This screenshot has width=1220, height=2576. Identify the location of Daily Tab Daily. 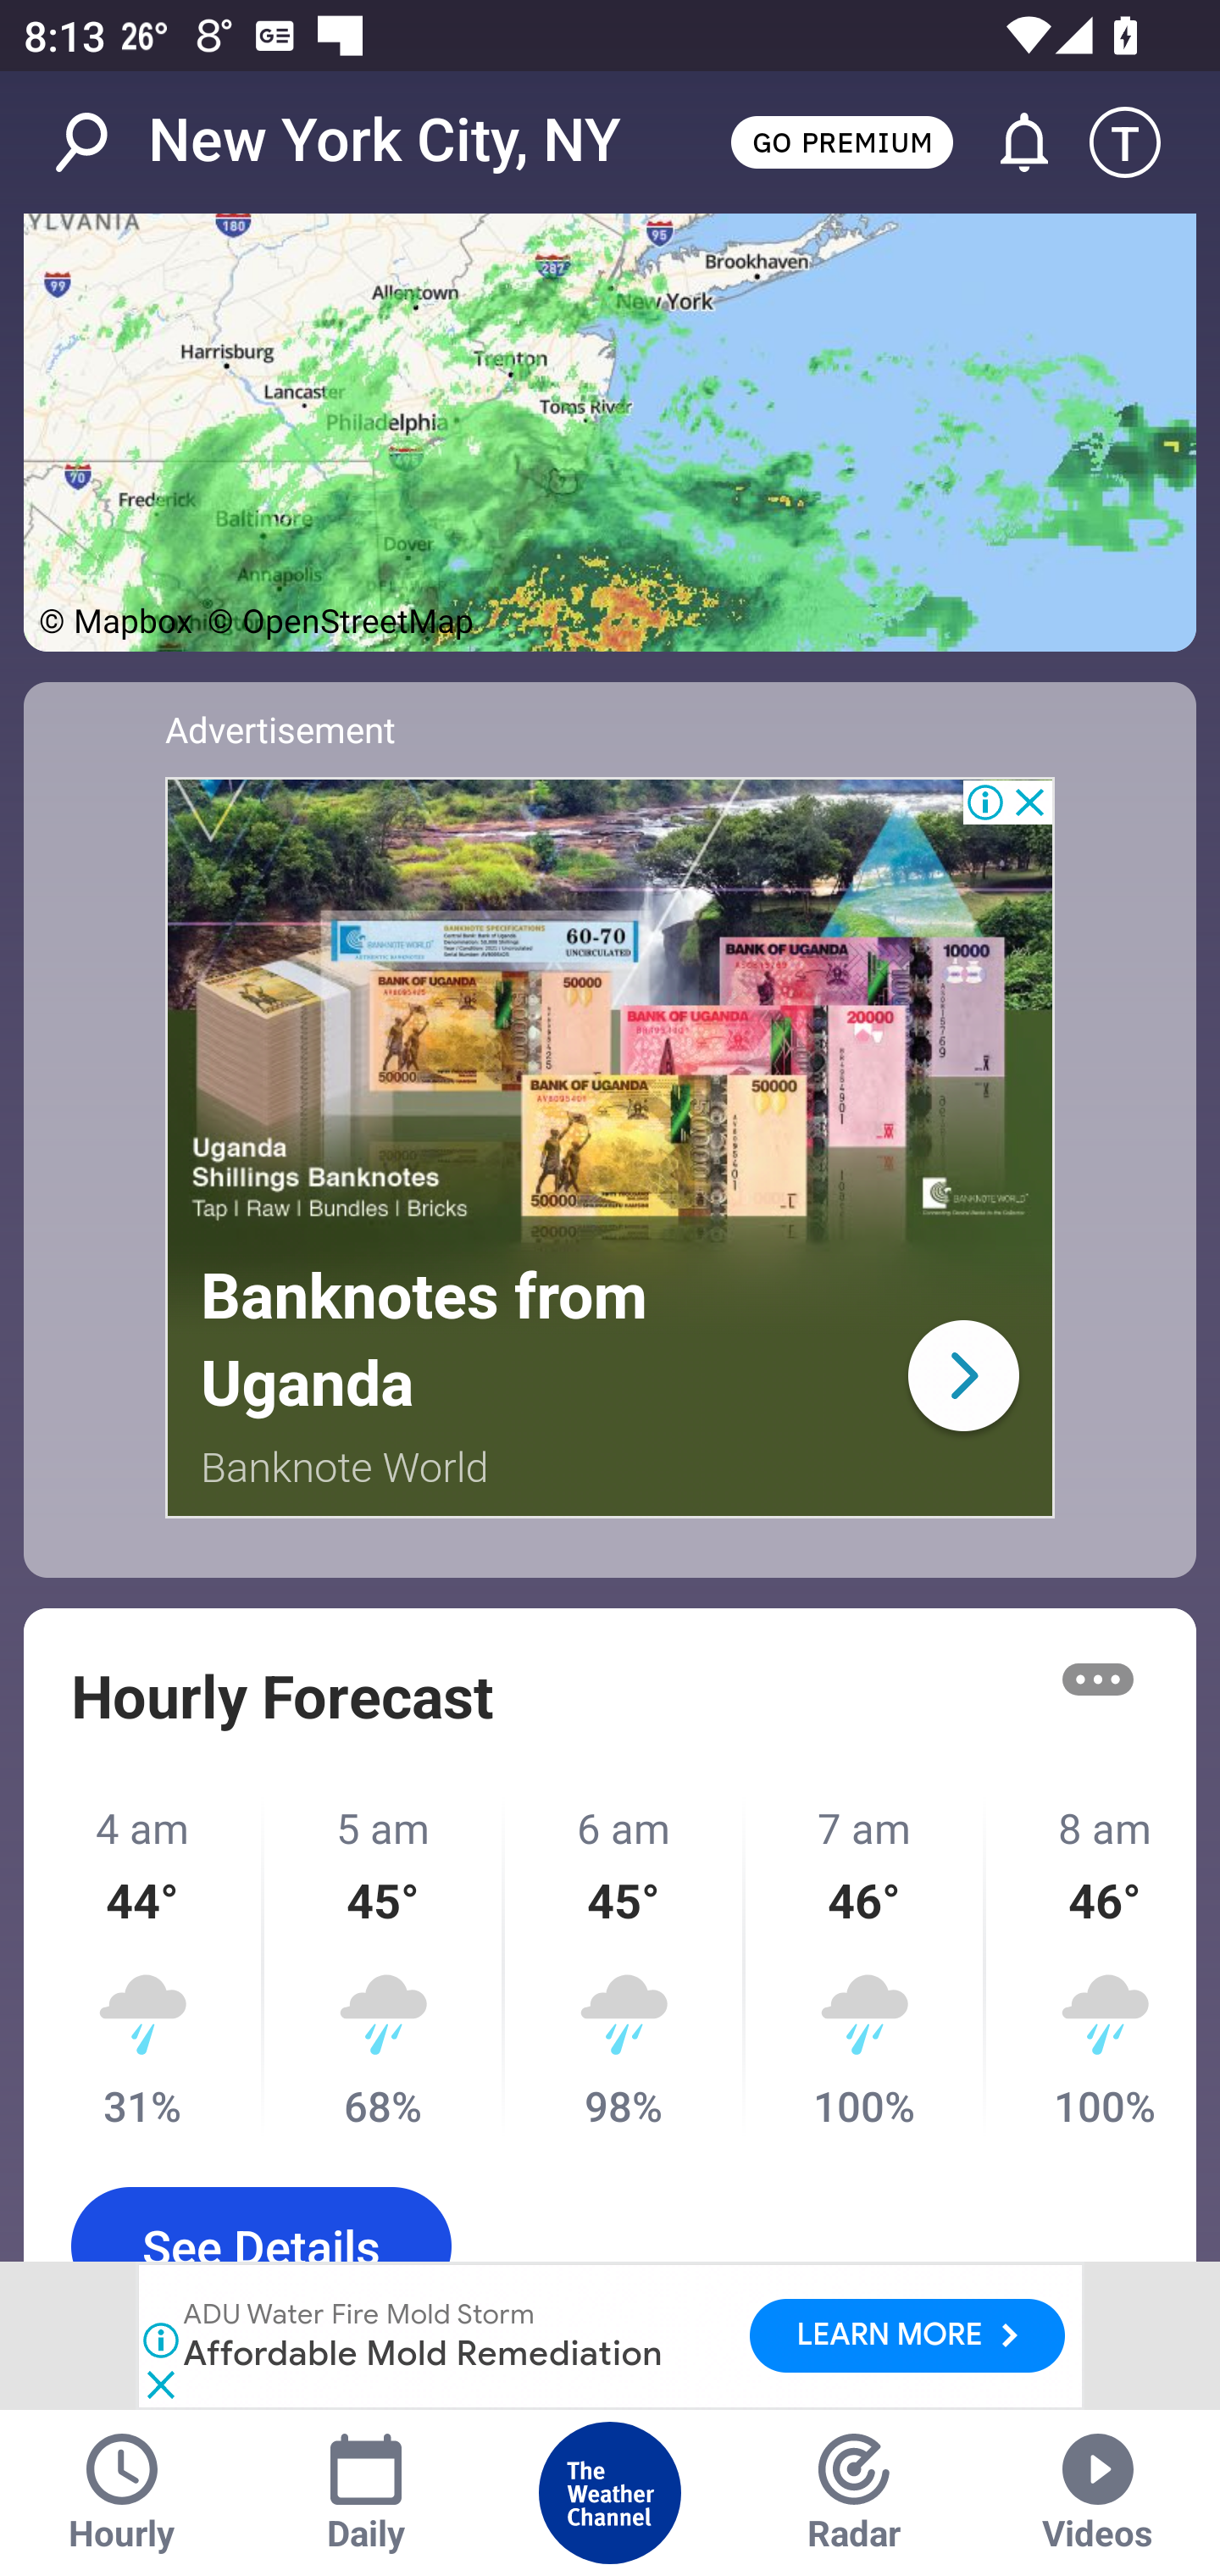
(366, 2493).